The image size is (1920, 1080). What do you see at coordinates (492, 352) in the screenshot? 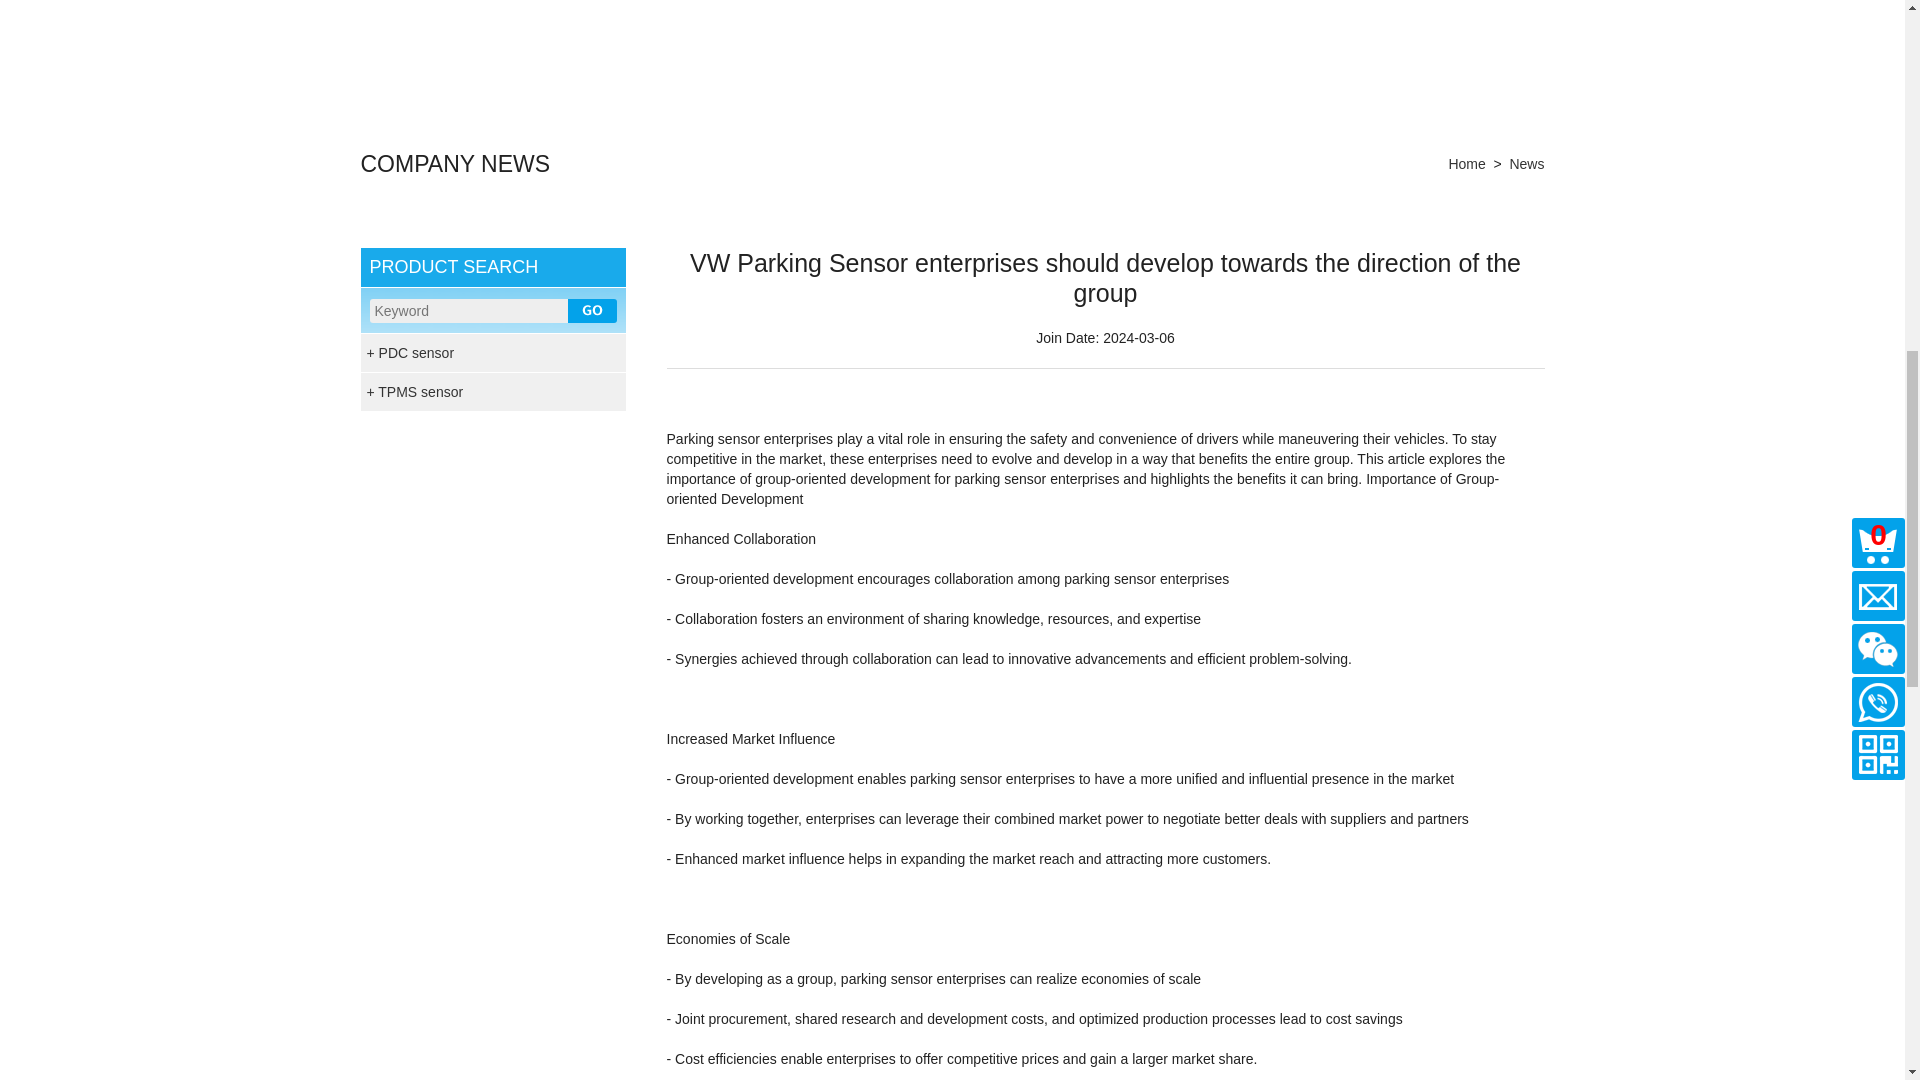
I see `PDC sensor` at bounding box center [492, 352].